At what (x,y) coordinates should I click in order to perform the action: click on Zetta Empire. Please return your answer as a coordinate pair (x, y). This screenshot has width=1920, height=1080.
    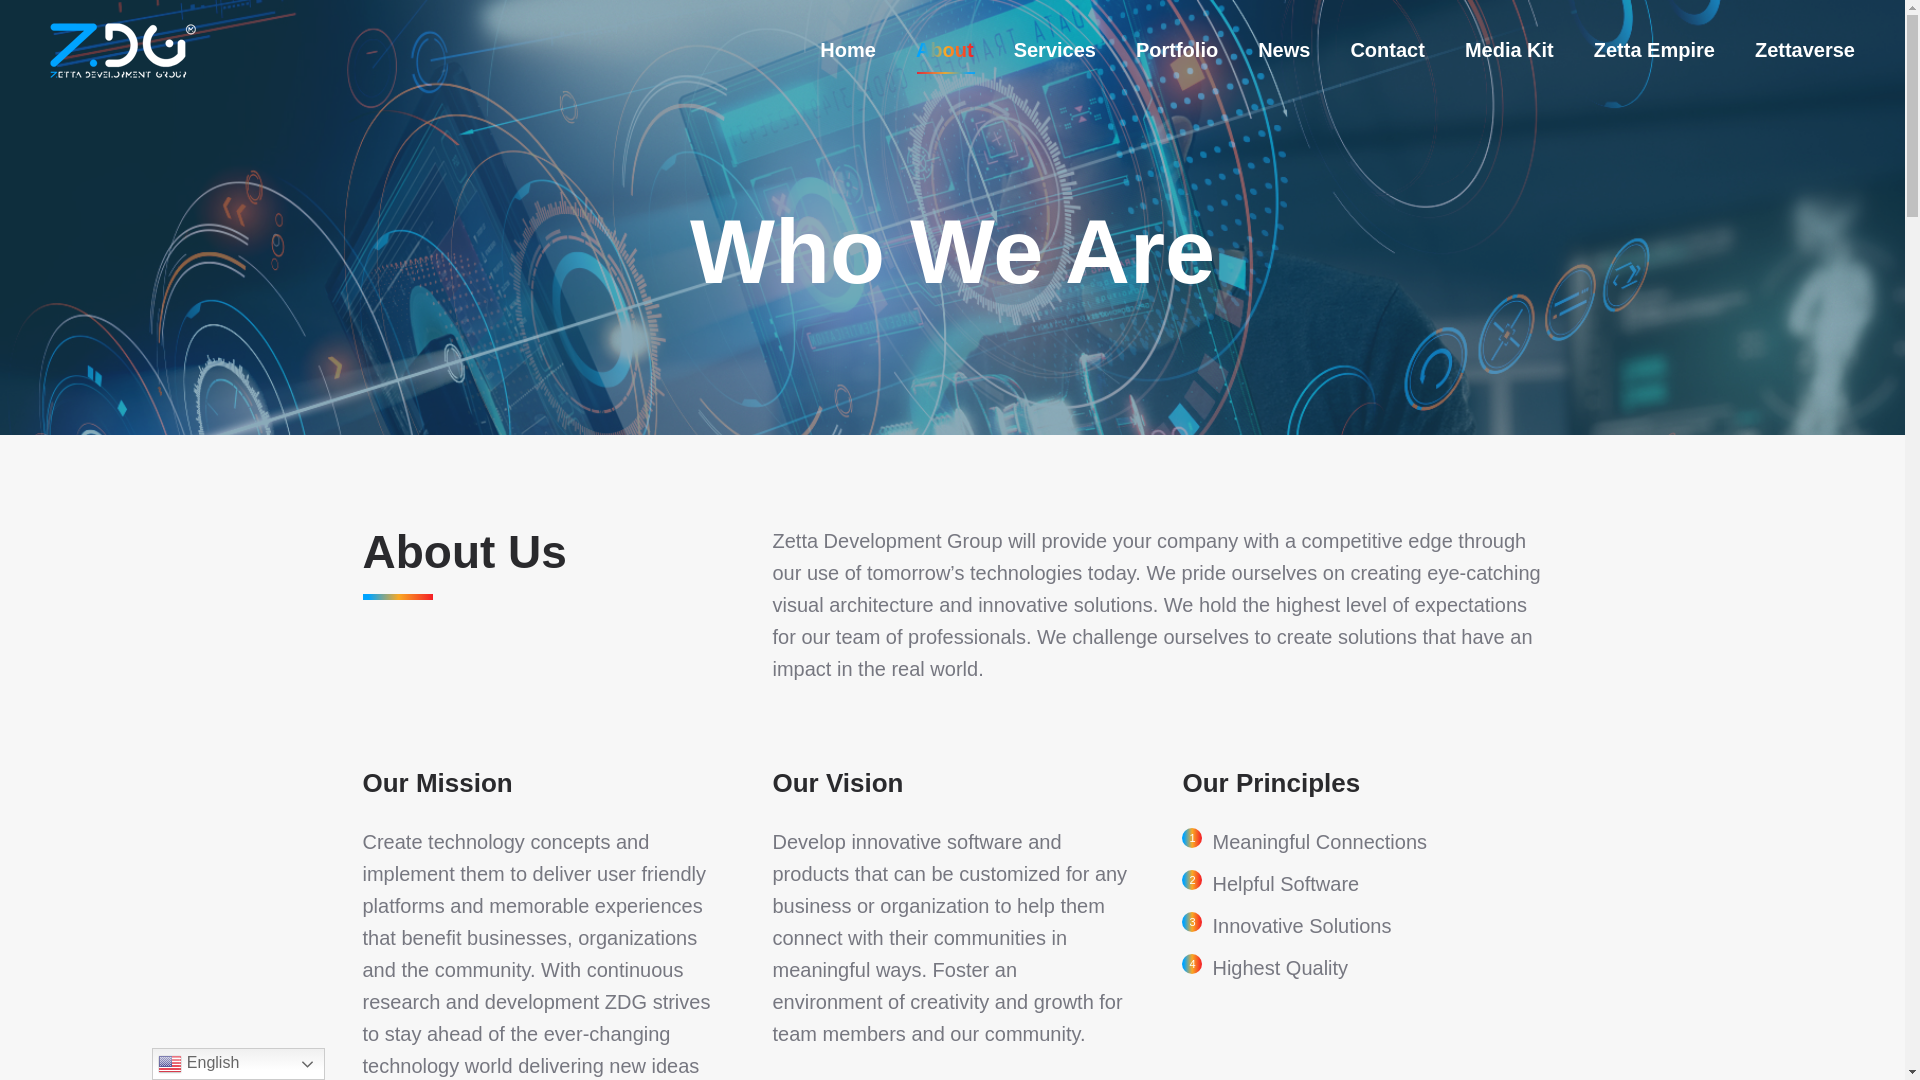
    Looking at the image, I should click on (1654, 49).